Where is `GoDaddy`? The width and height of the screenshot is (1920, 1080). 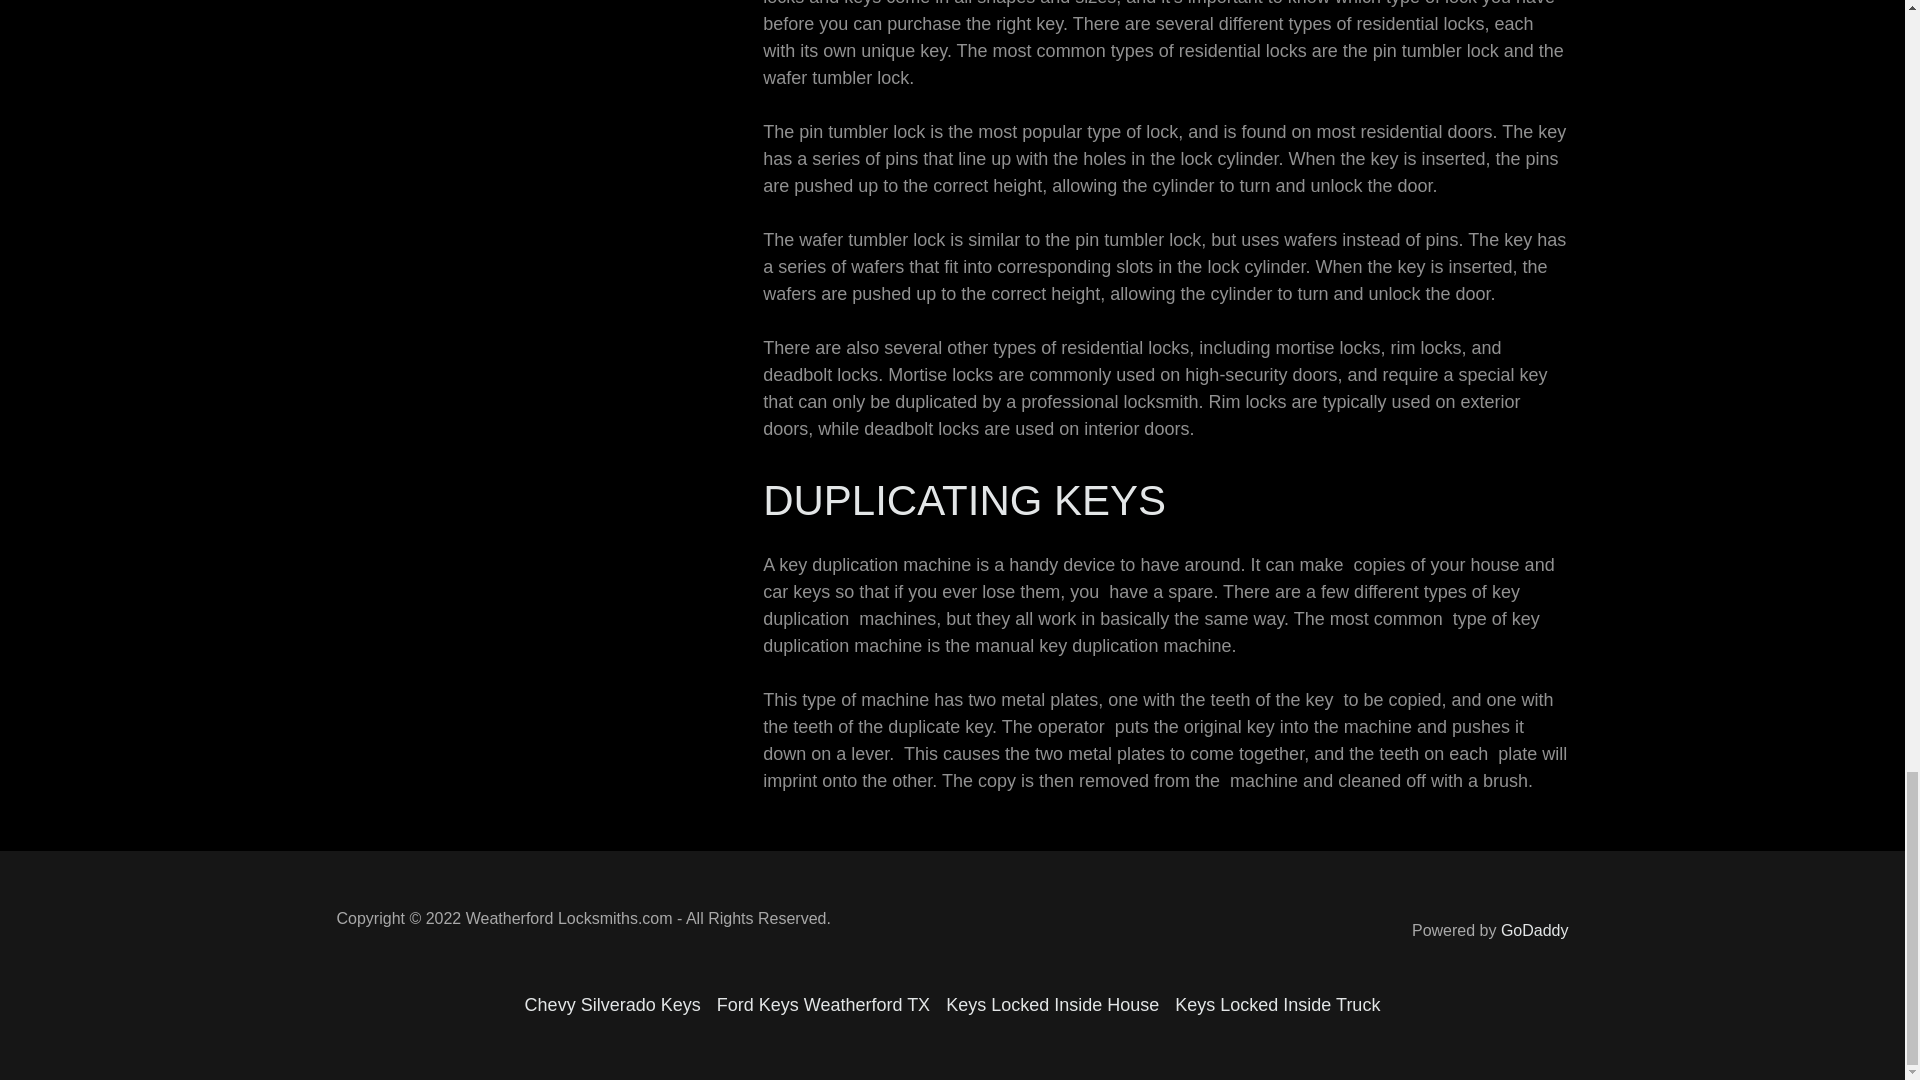
GoDaddy is located at coordinates (1534, 930).